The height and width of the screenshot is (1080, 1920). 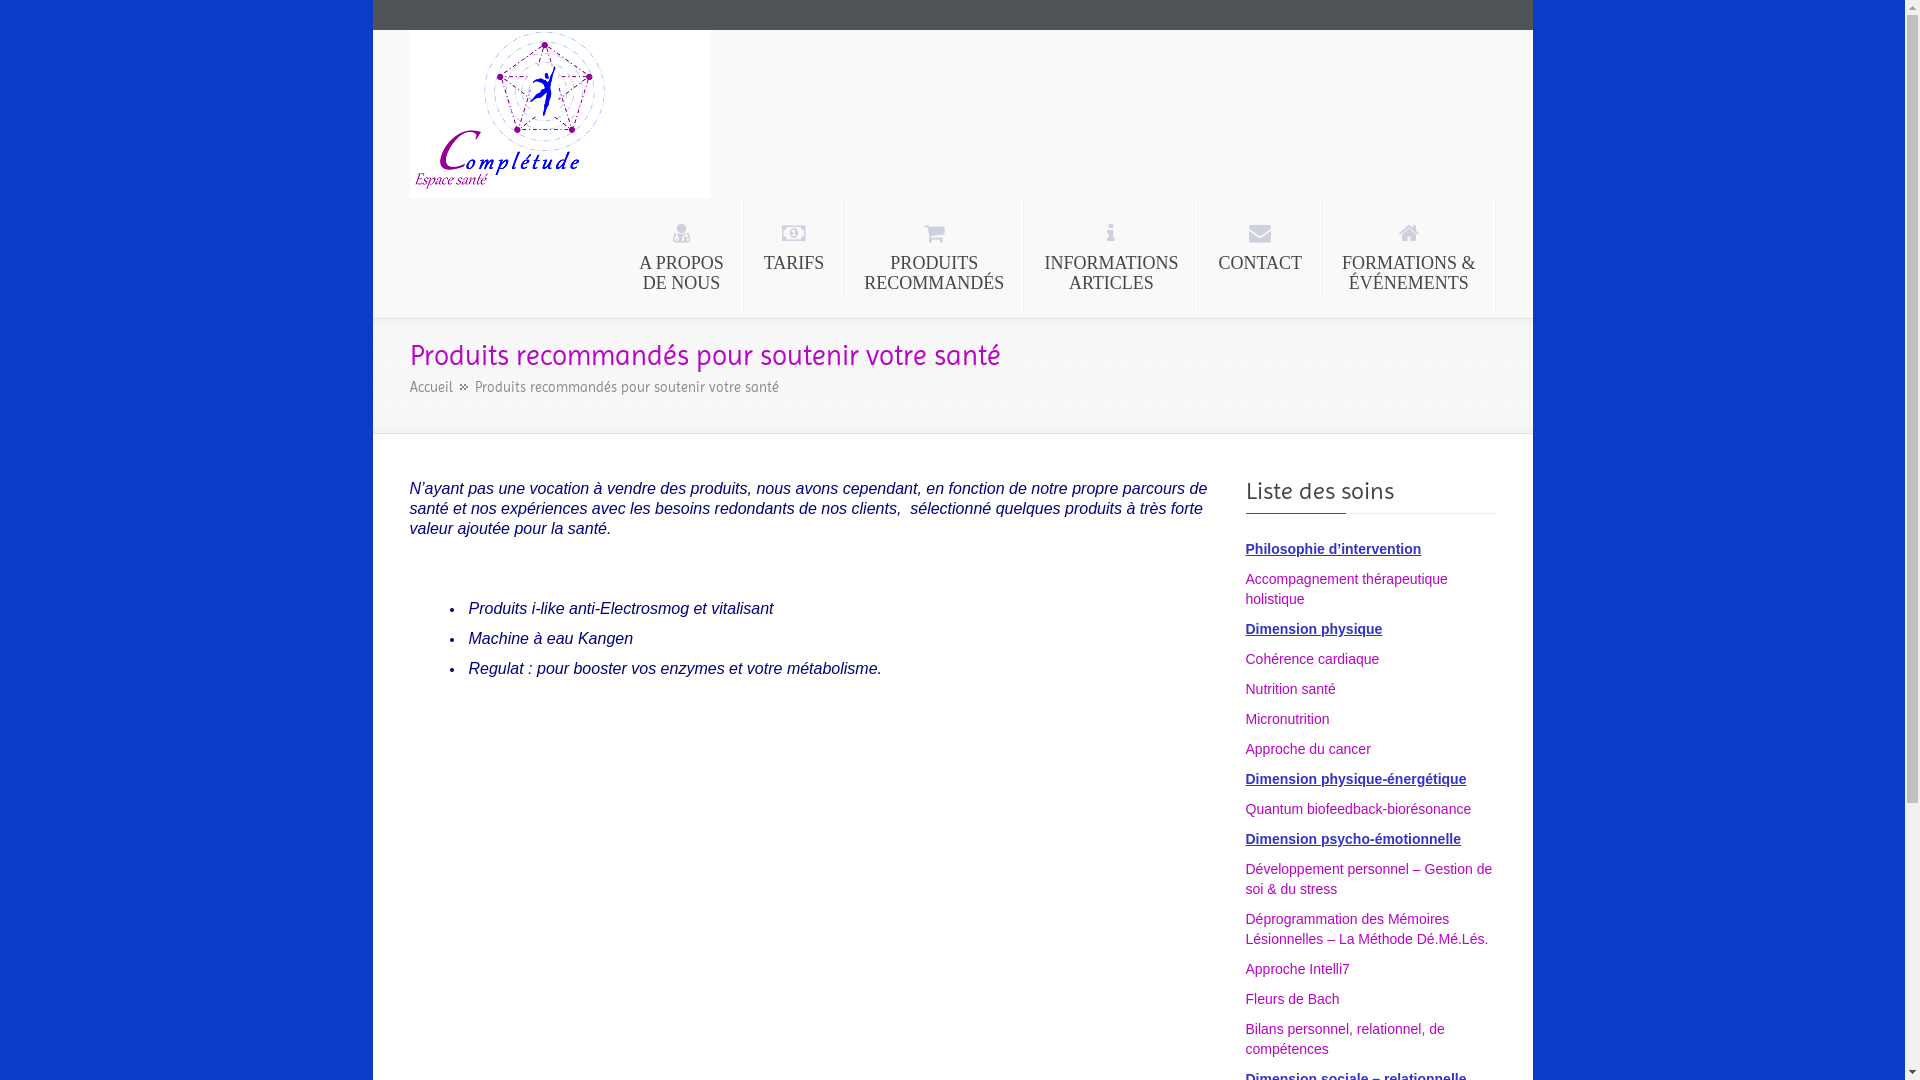 What do you see at coordinates (1111, 258) in the screenshot?
I see `INFORMATIONS
ARTICLES` at bounding box center [1111, 258].